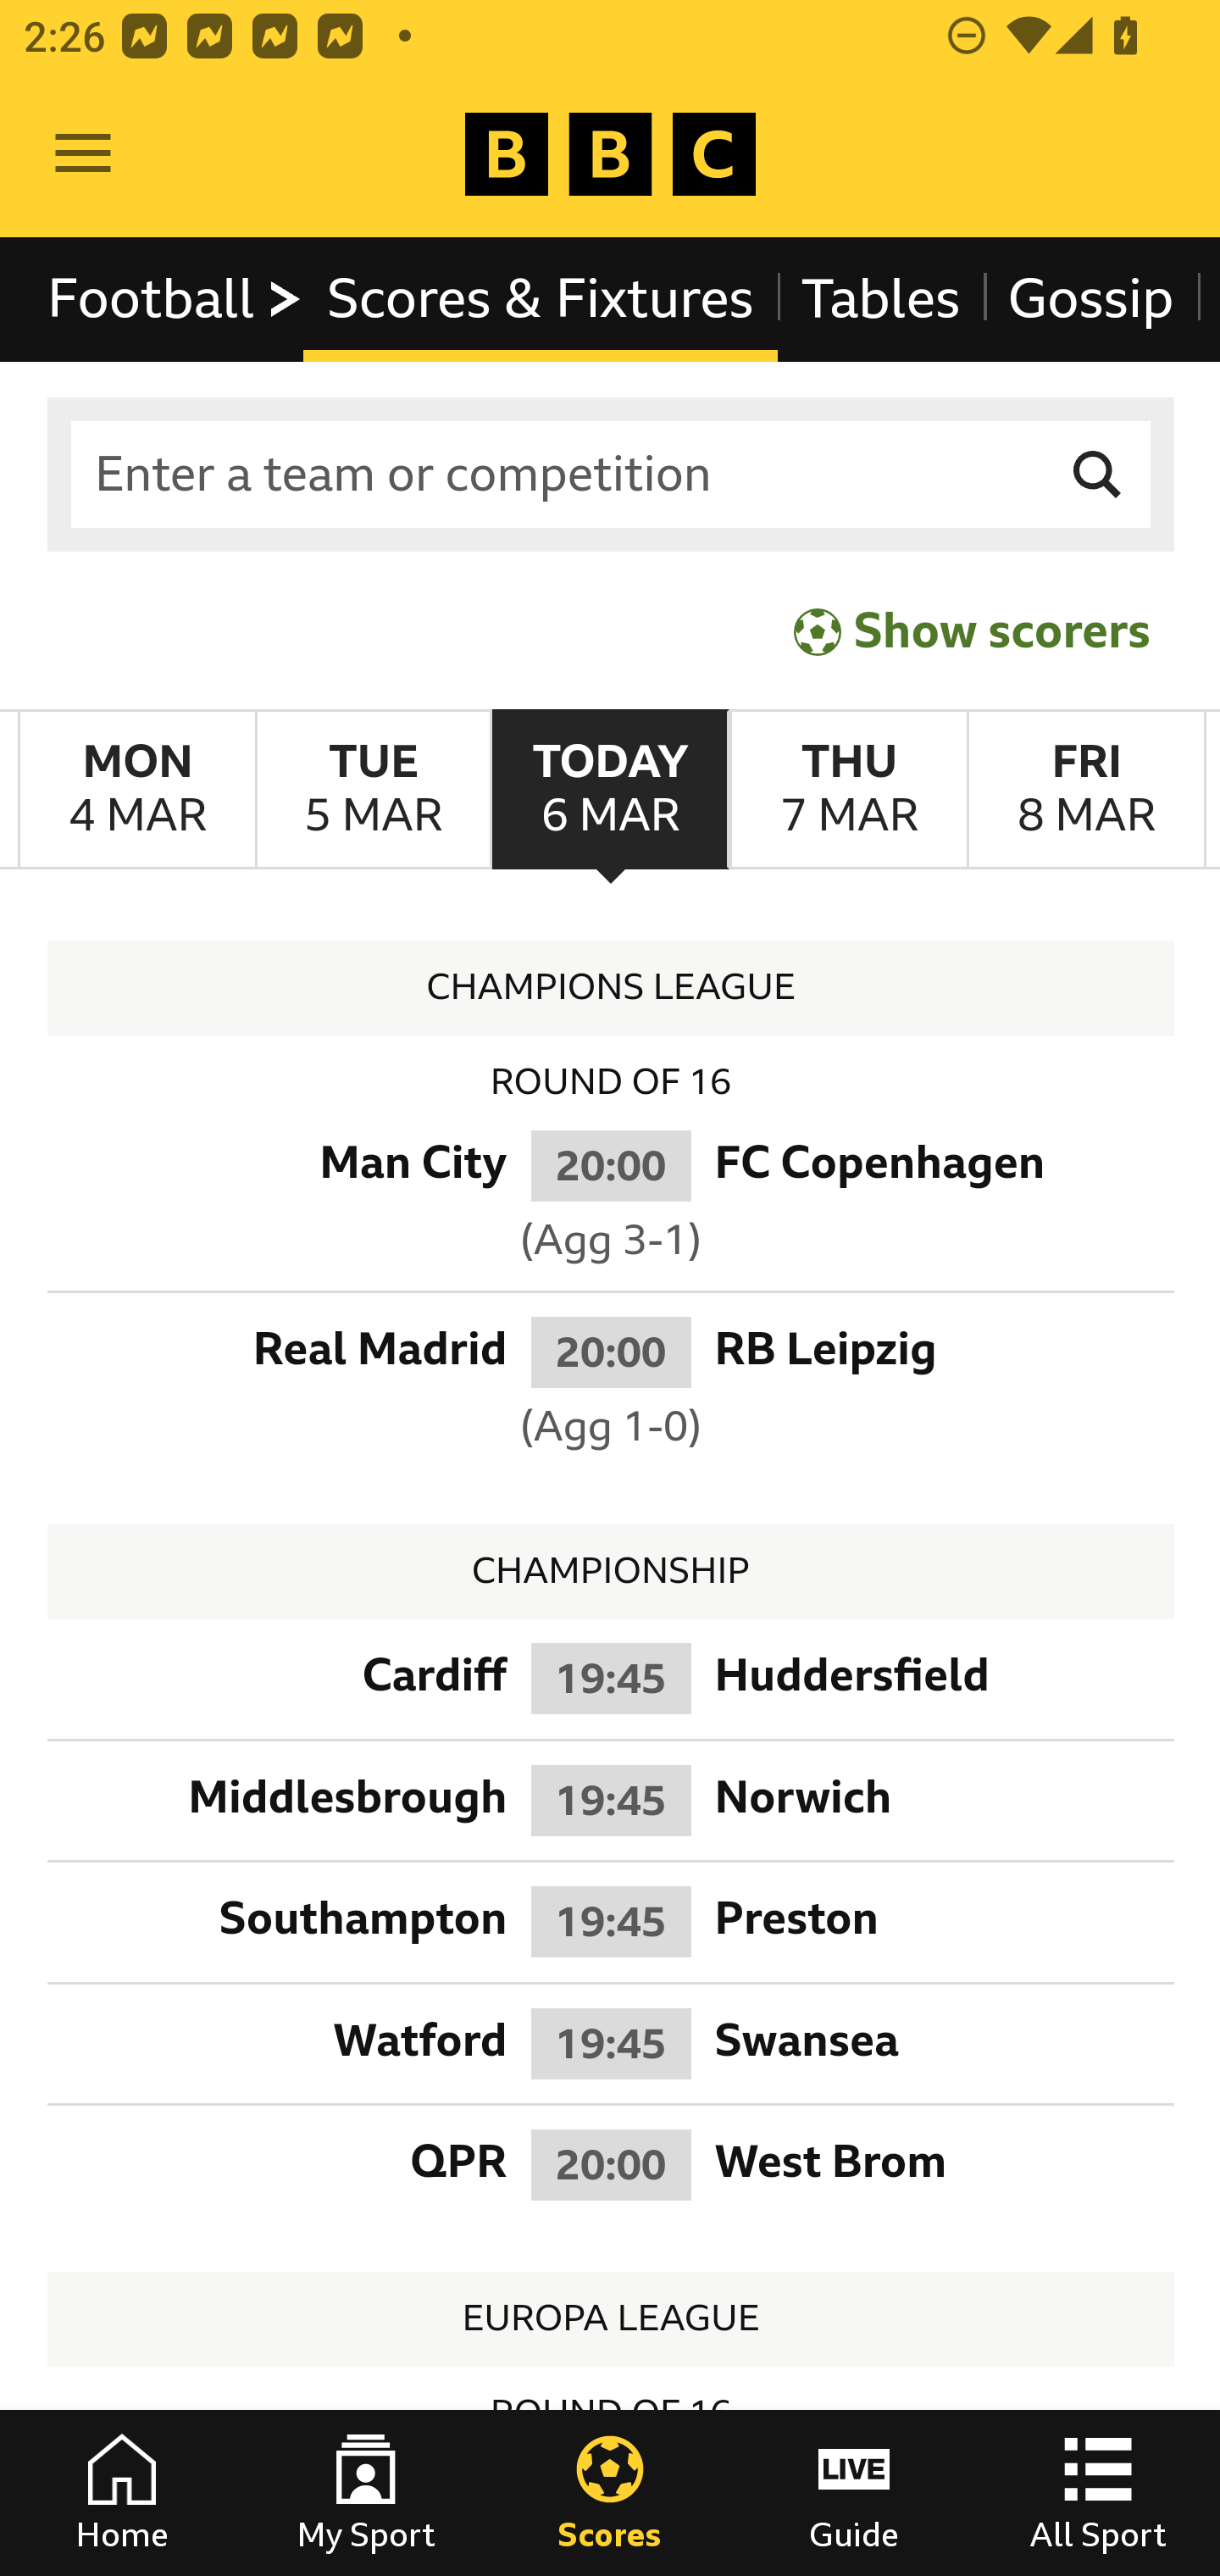 This screenshot has height=2576, width=1220. Describe the element at coordinates (373, 790) in the screenshot. I see `TuesdayMarch 5th Tuesday March 5th` at that location.